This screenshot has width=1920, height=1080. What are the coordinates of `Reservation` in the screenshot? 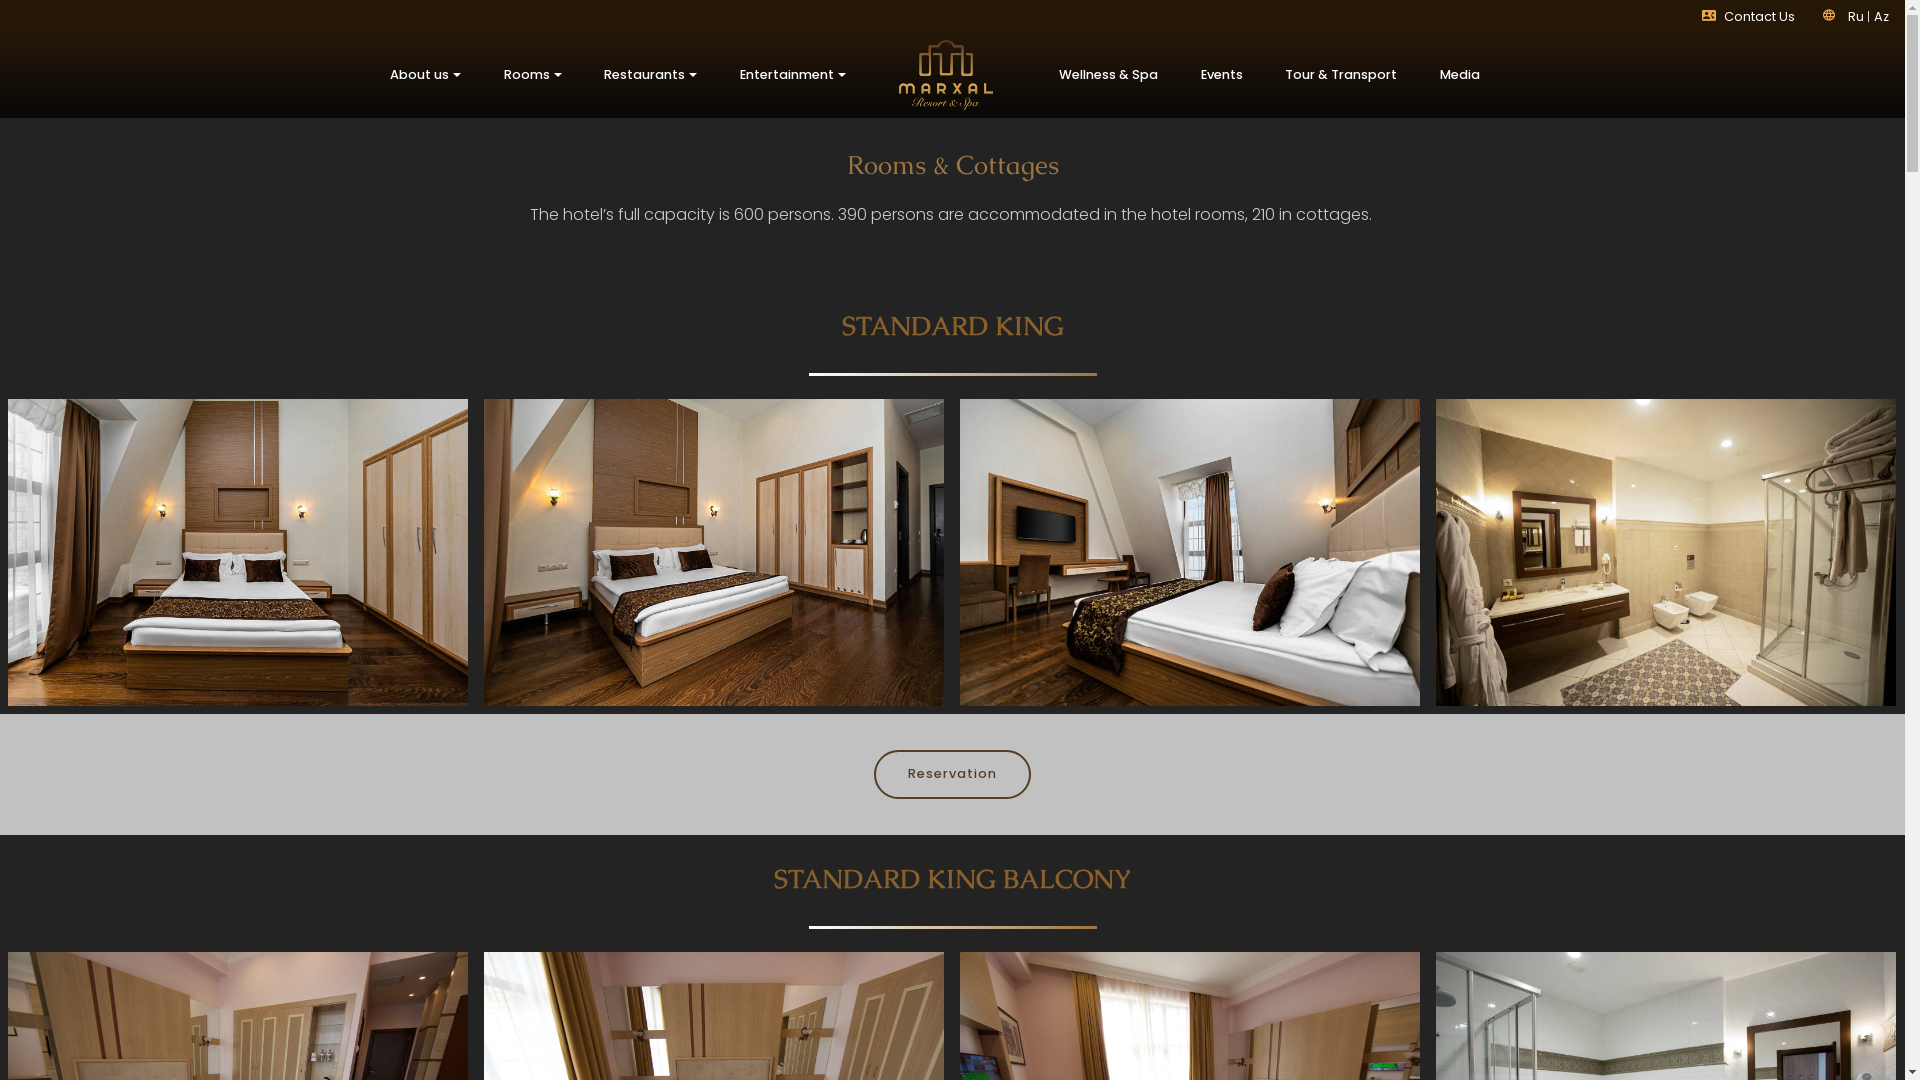 It's located at (952, 774).